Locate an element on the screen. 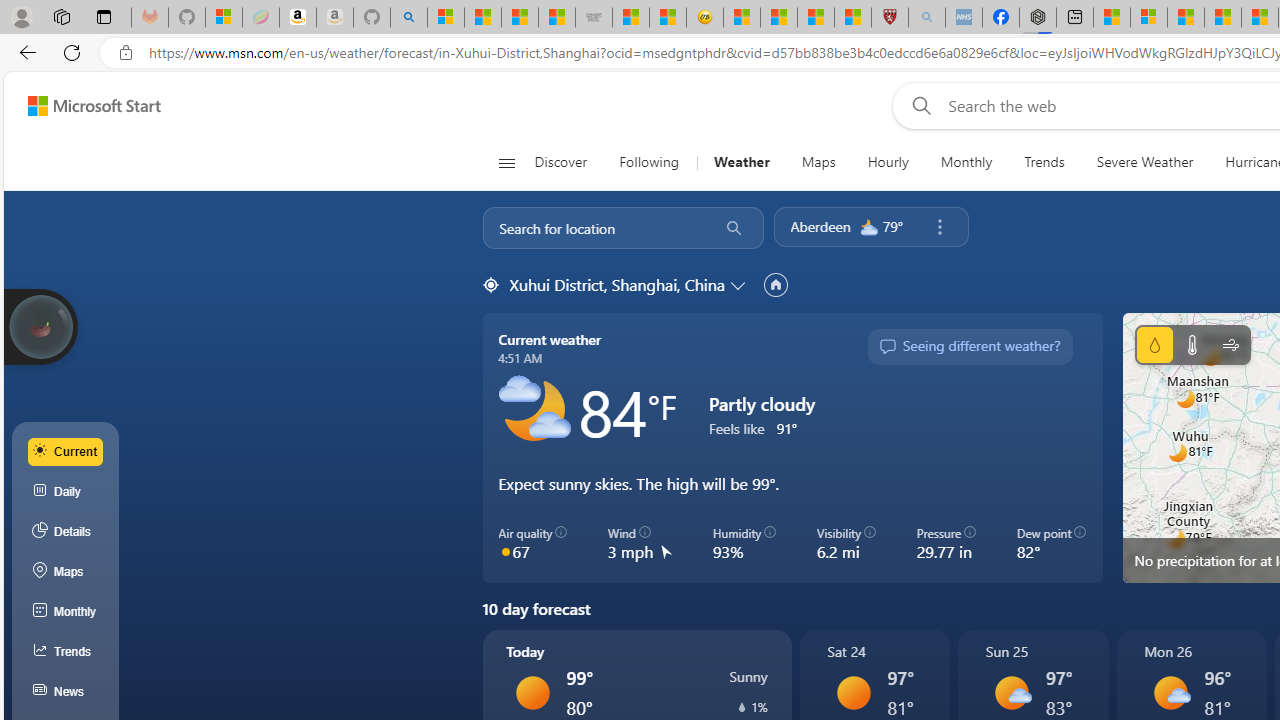  Recipes - MSN is located at coordinates (742, 18).